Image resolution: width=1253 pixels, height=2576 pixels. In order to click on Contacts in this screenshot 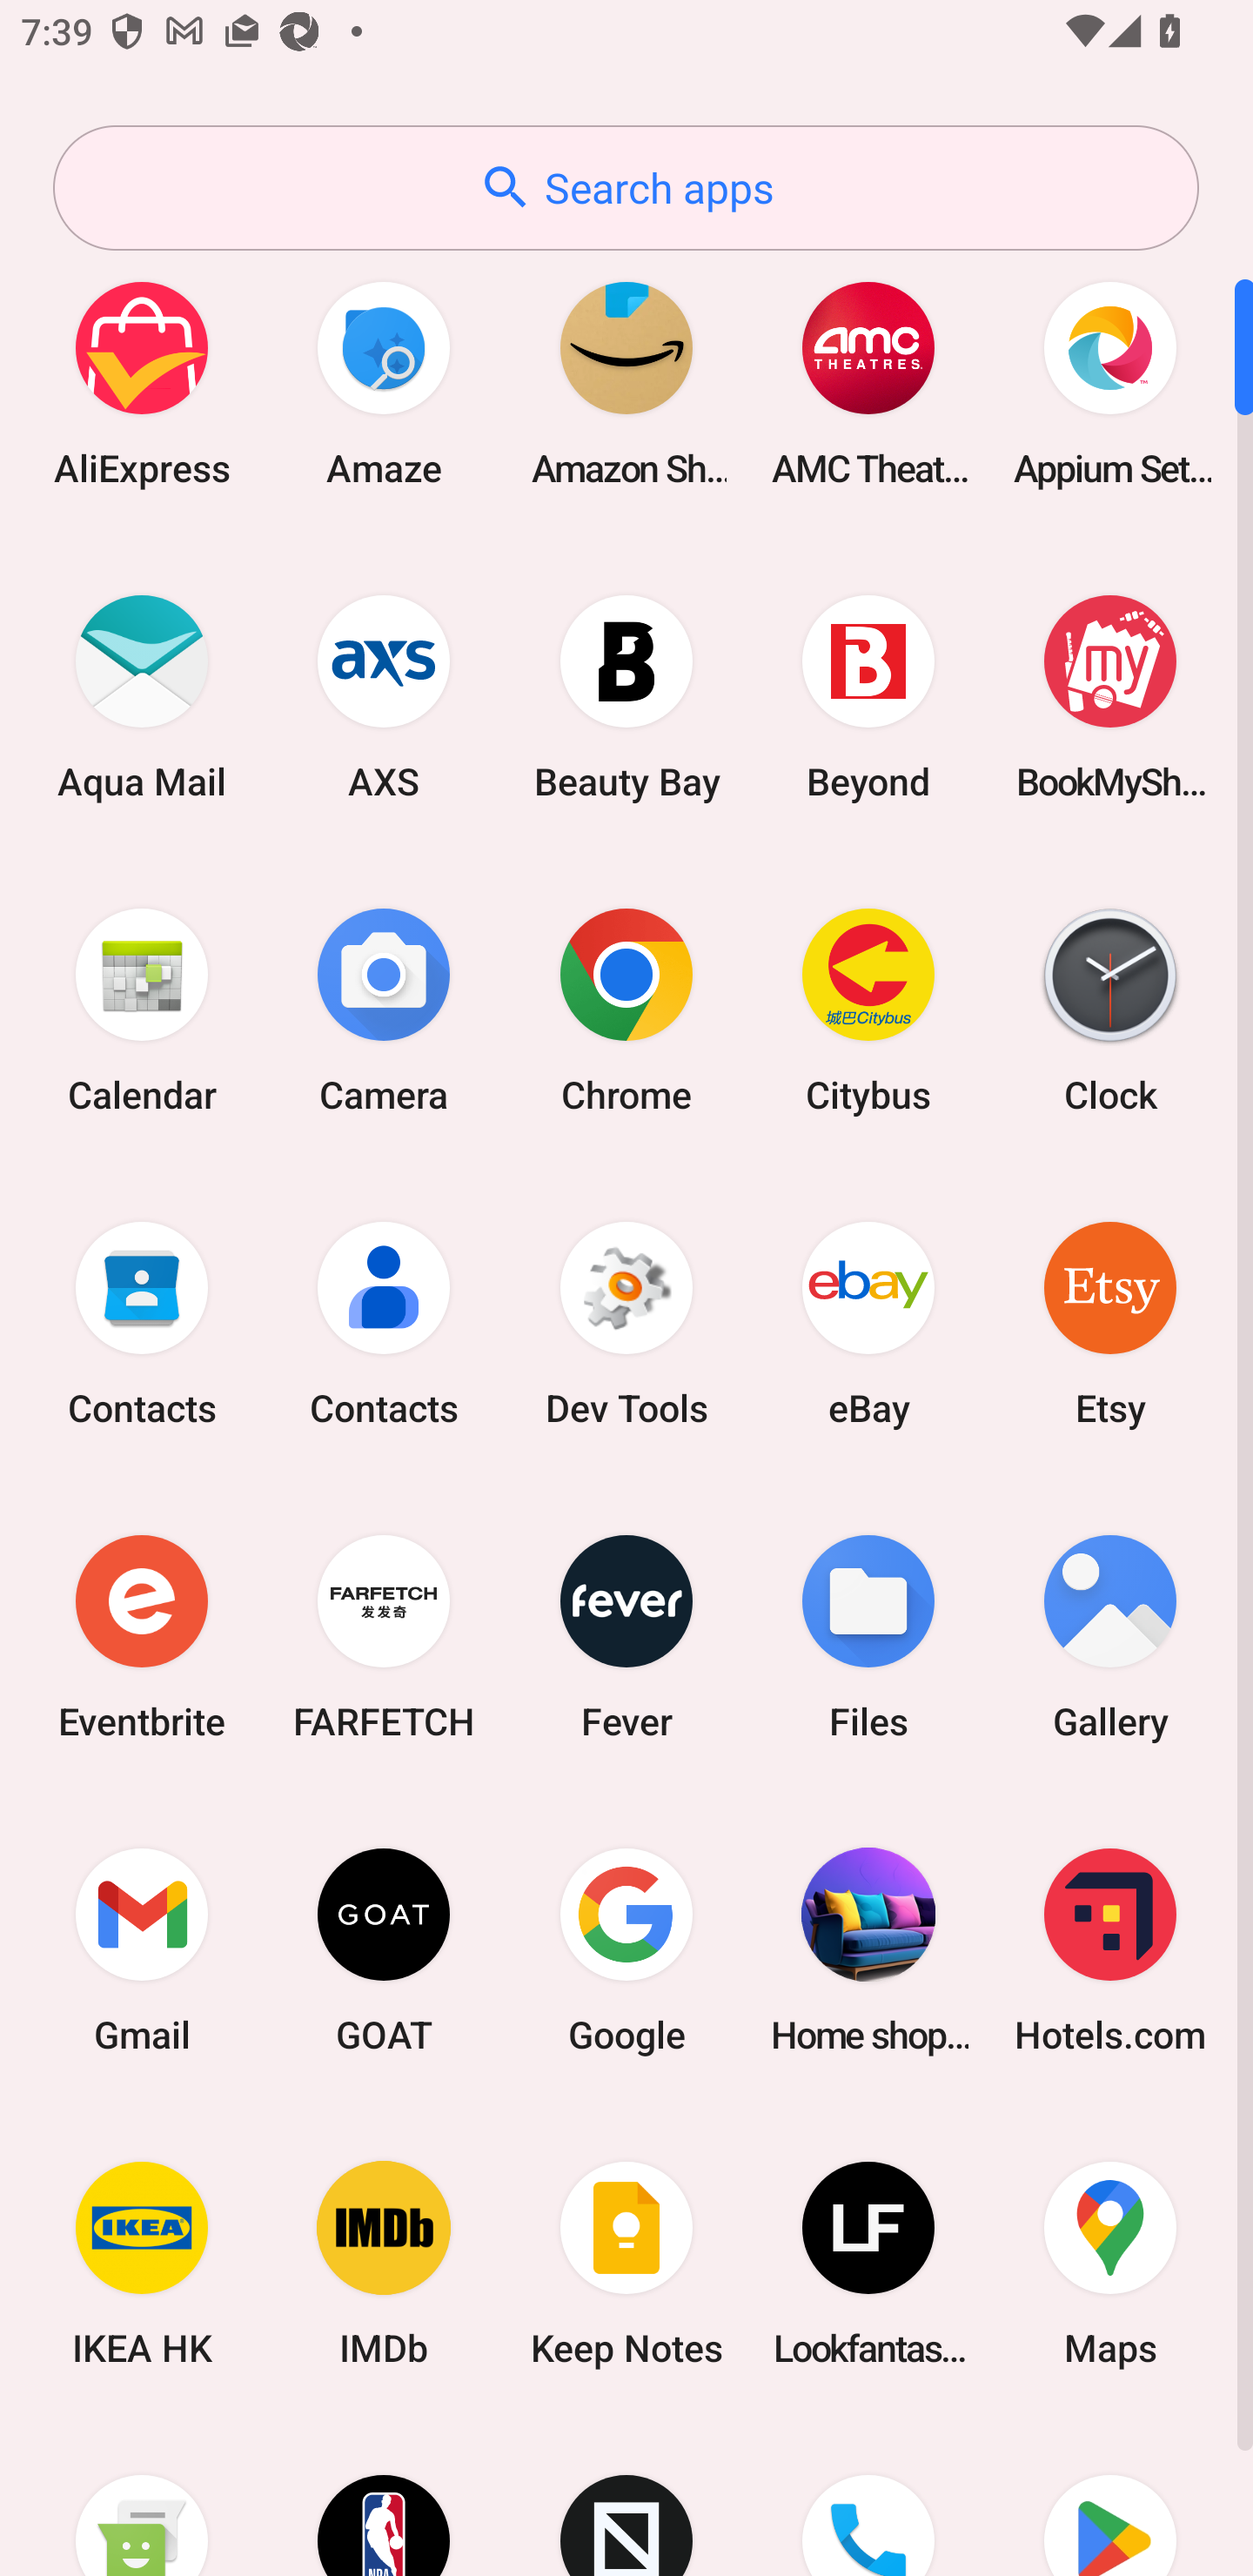, I will do `click(142, 1323)`.